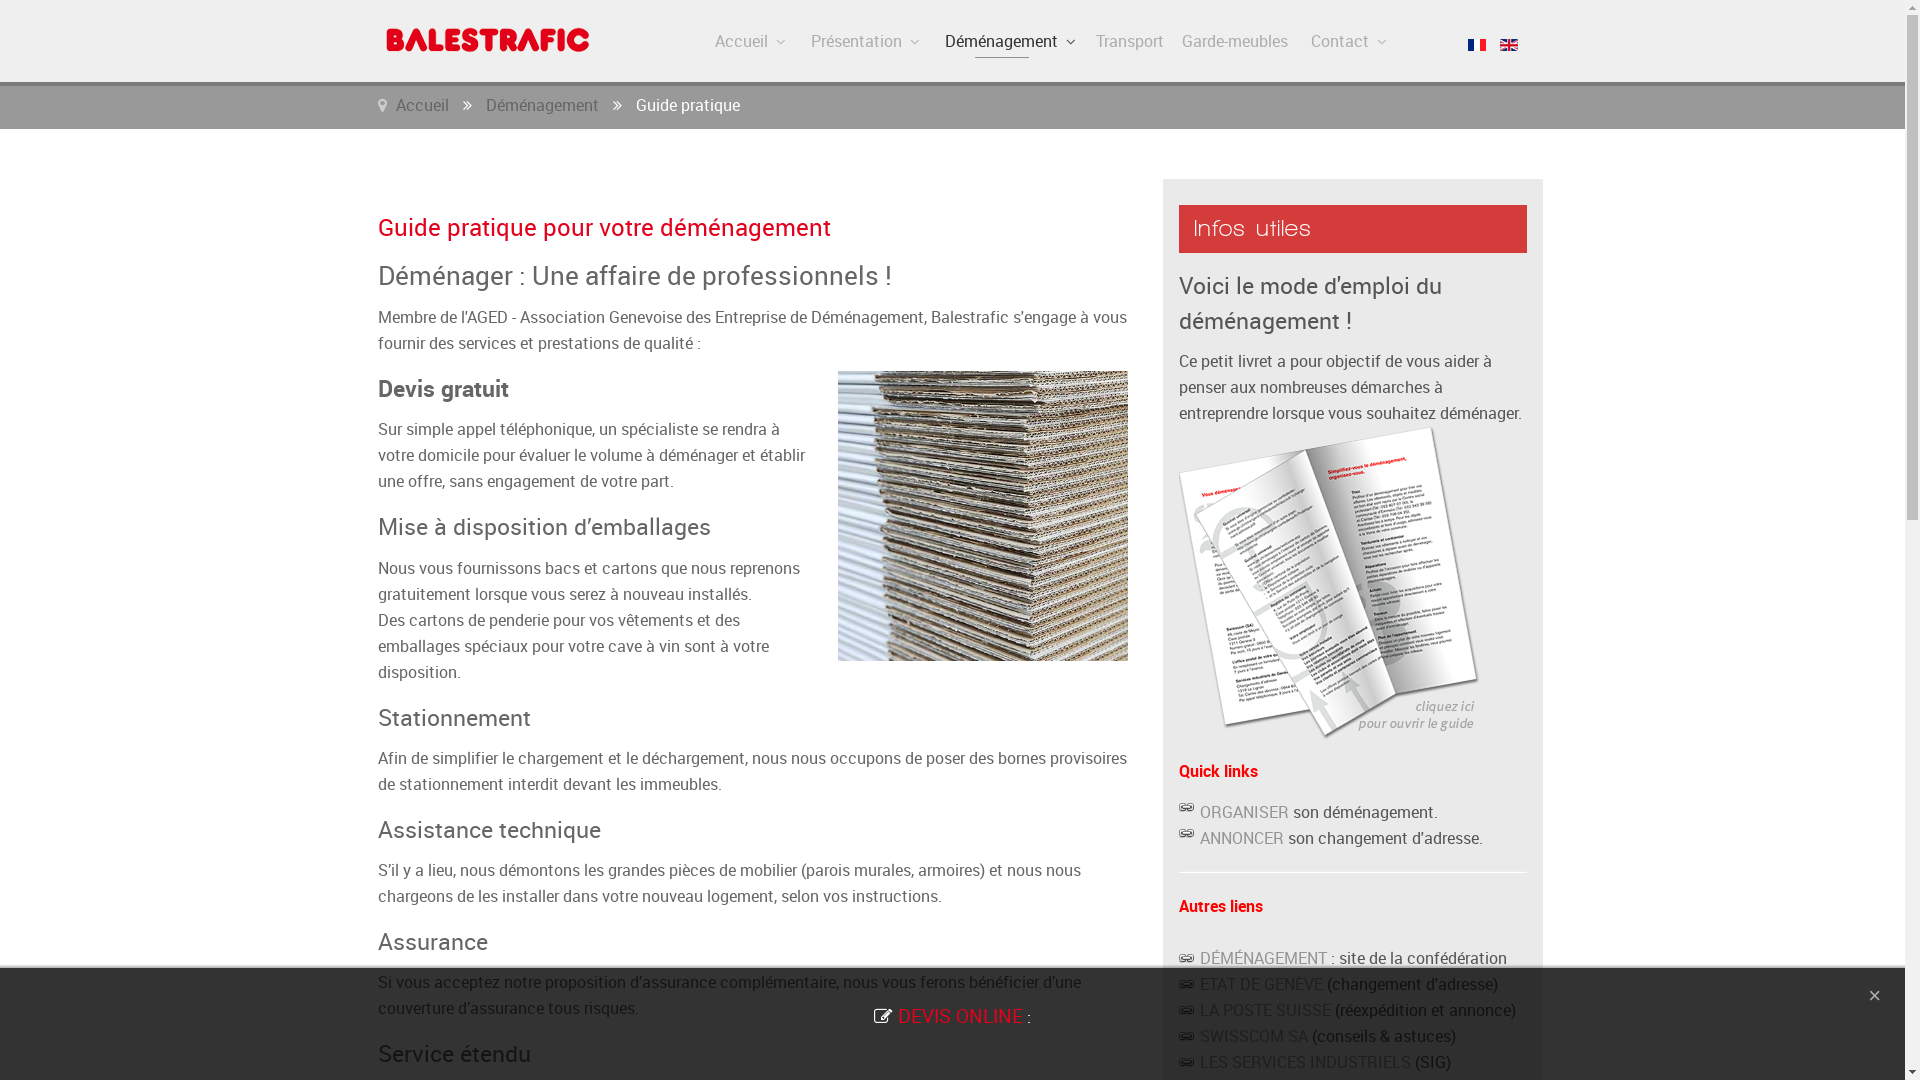  What do you see at coordinates (1235, 41) in the screenshot?
I see `Garde-meubles` at bounding box center [1235, 41].